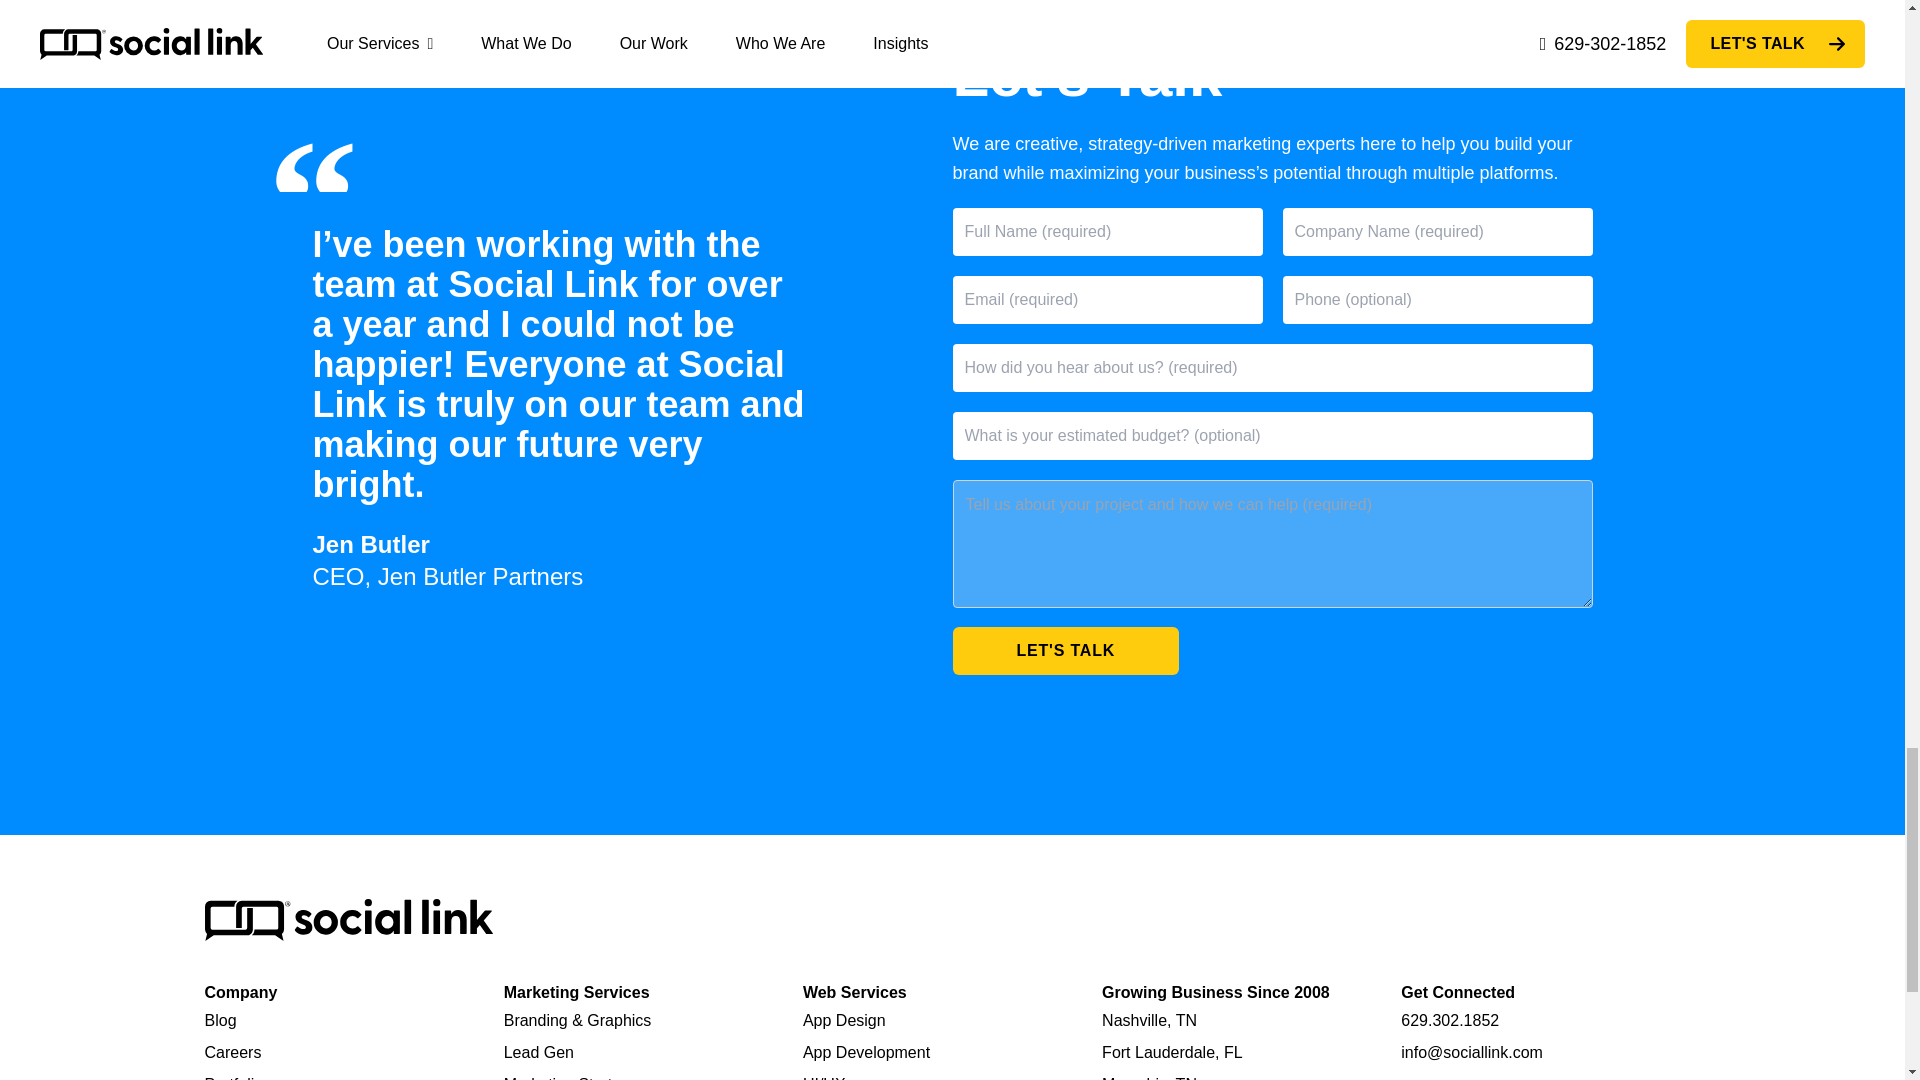  I want to click on Marketing Strategy, so click(570, 1078).